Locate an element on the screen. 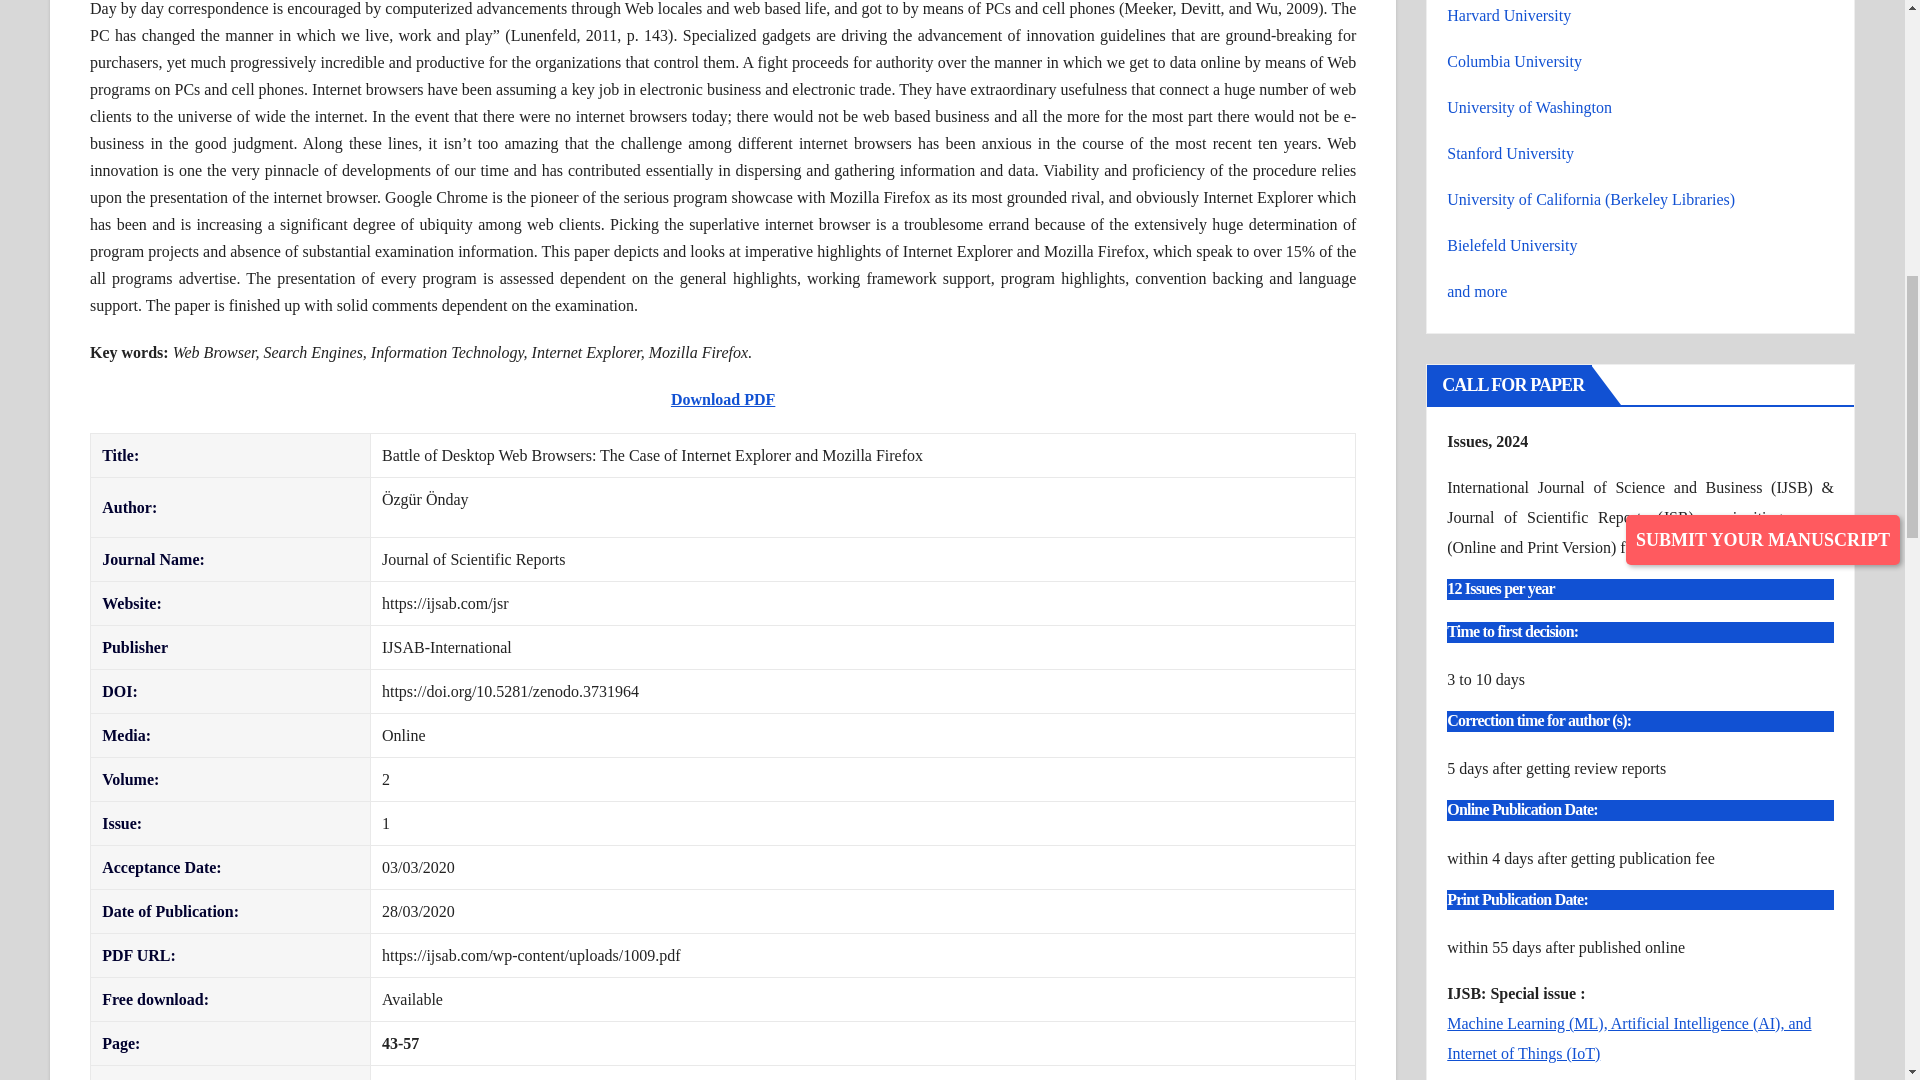  Download PDF is located at coordinates (722, 399).